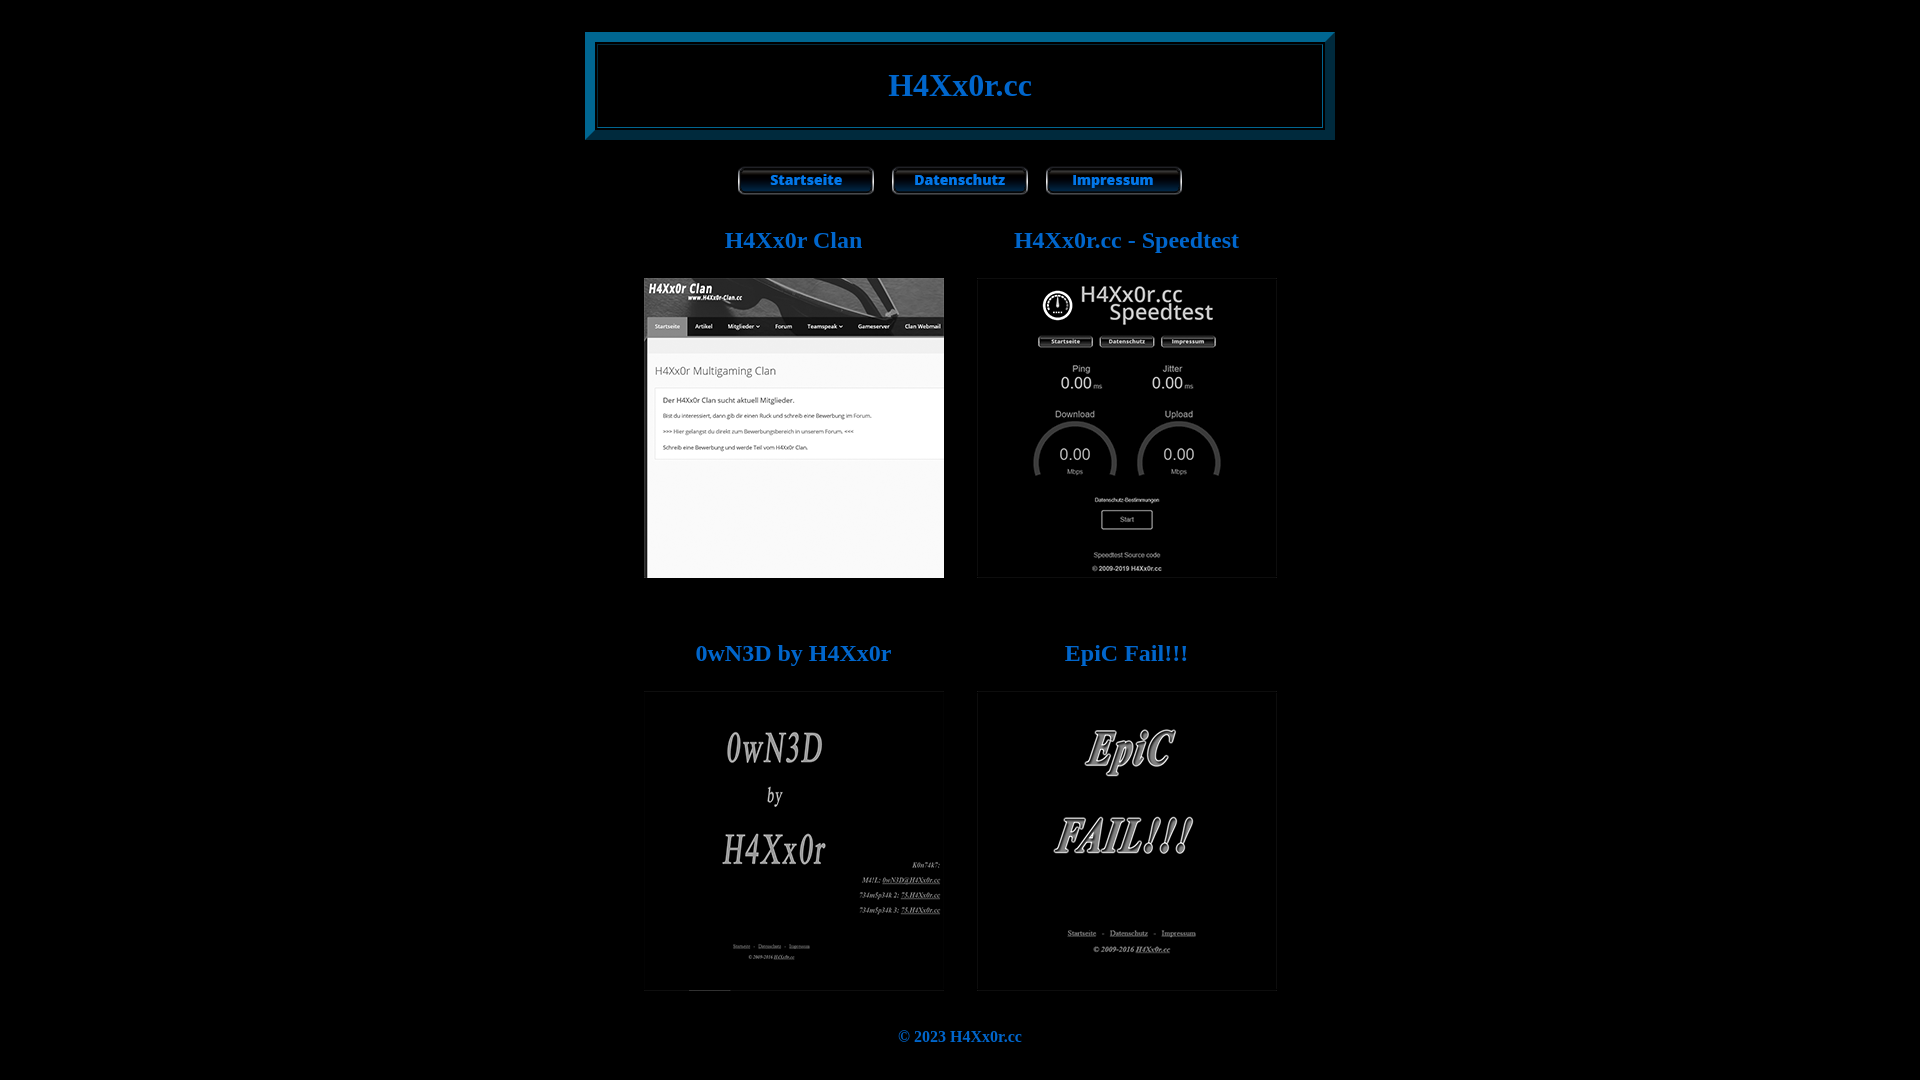 This screenshot has height=1080, width=1920. What do you see at coordinates (1126, 240) in the screenshot?
I see `H4Xx0r.cc - Speedtest` at bounding box center [1126, 240].